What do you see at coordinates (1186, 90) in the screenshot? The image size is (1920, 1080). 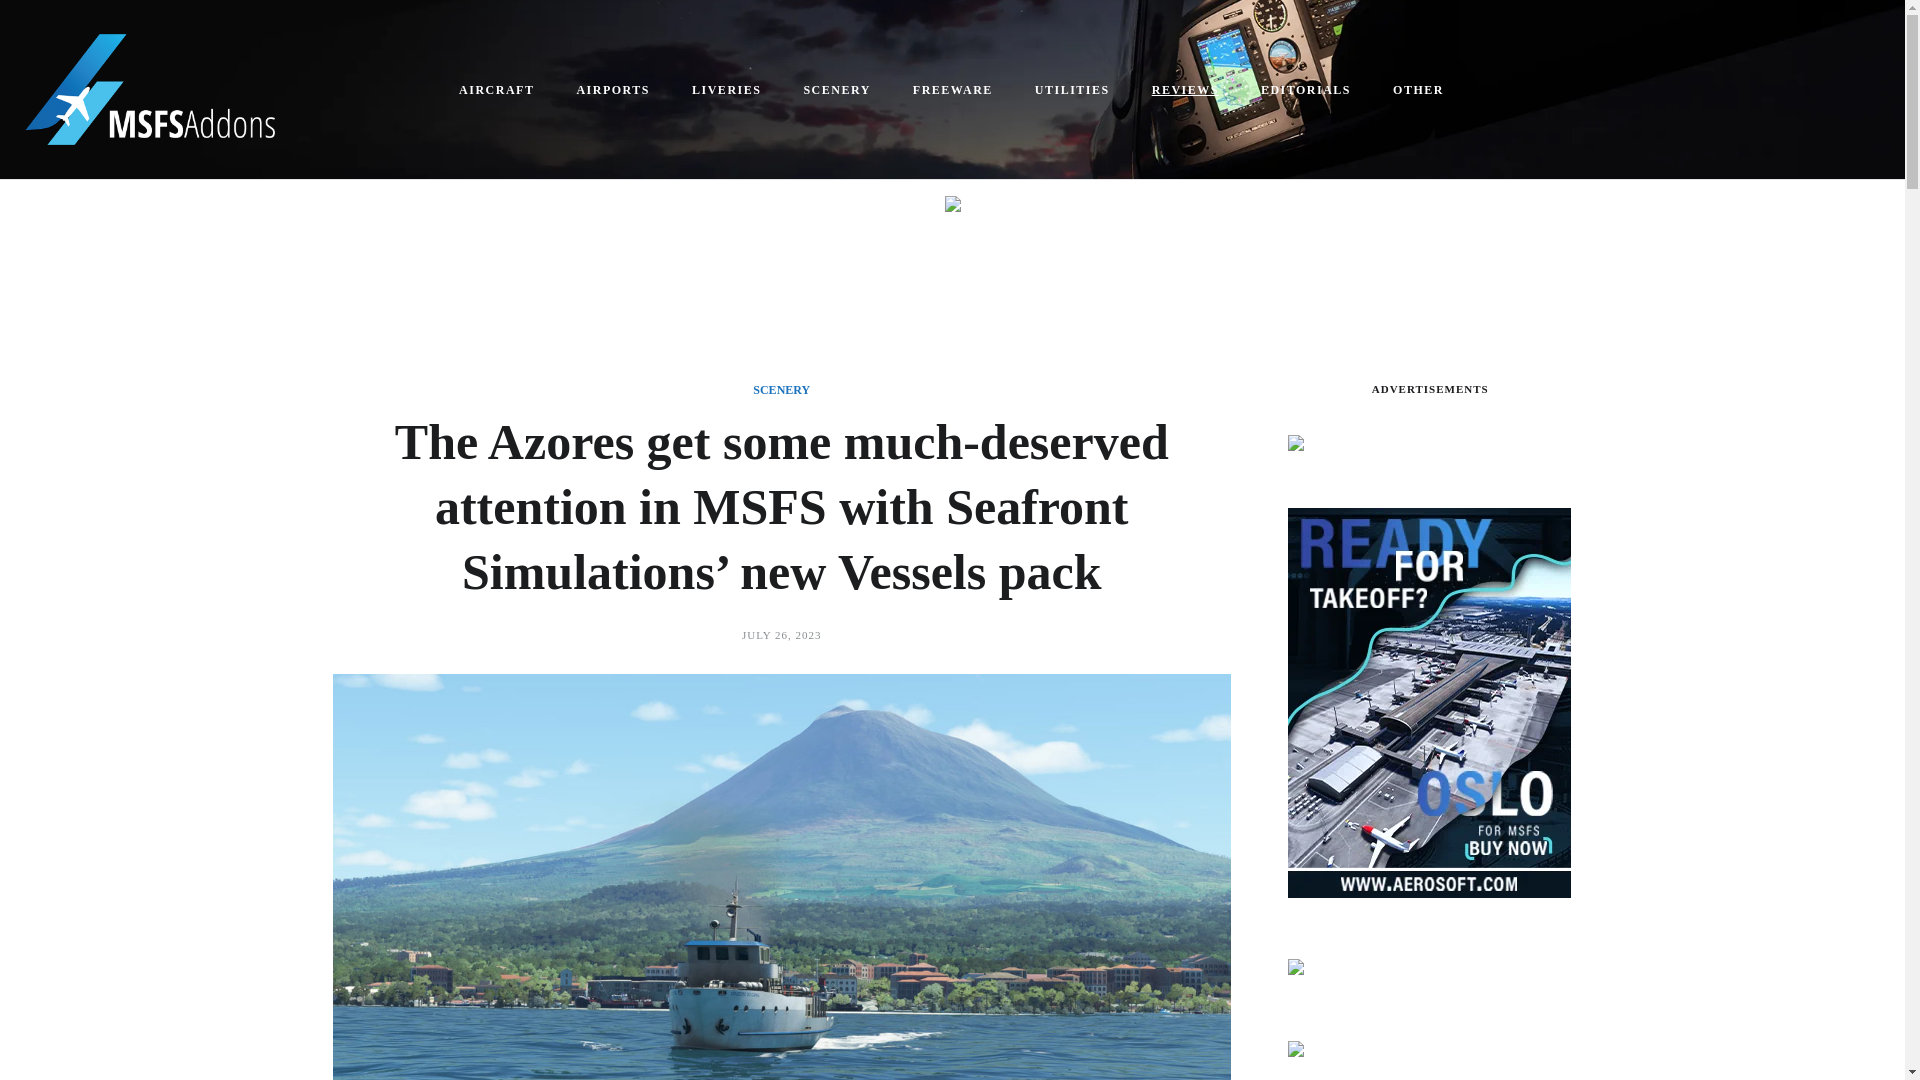 I see `REVIEWS` at bounding box center [1186, 90].